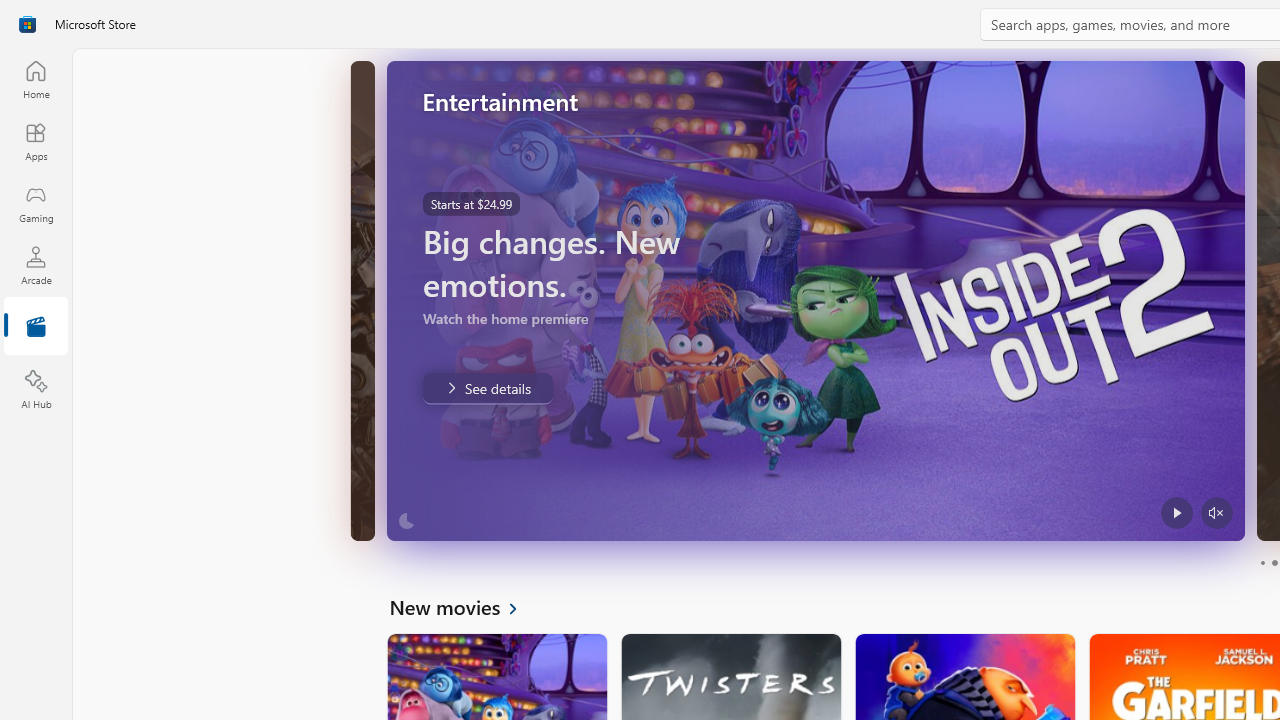 The width and height of the screenshot is (1280, 720). What do you see at coordinates (27, 24) in the screenshot?
I see `Class: Image` at bounding box center [27, 24].